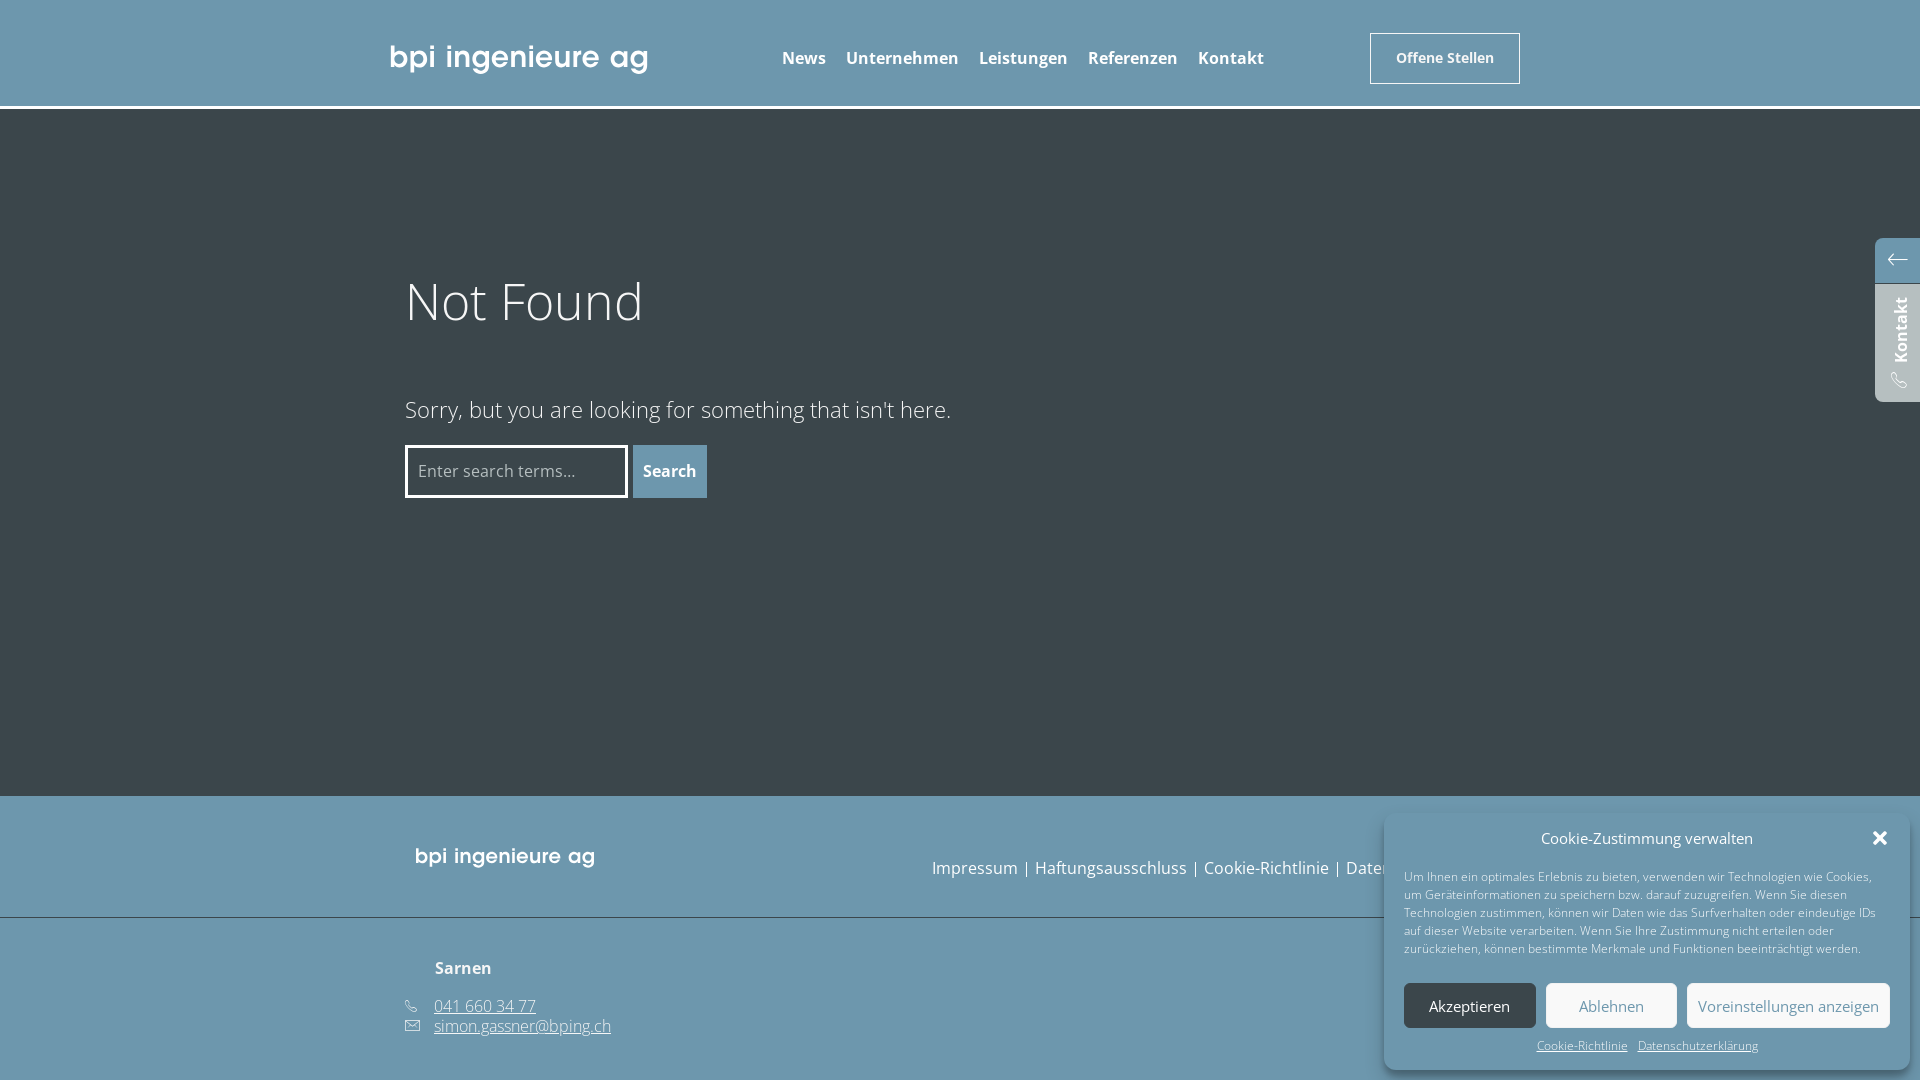 This screenshot has width=1920, height=1080. What do you see at coordinates (902, 58) in the screenshot?
I see `Unternehmen` at bounding box center [902, 58].